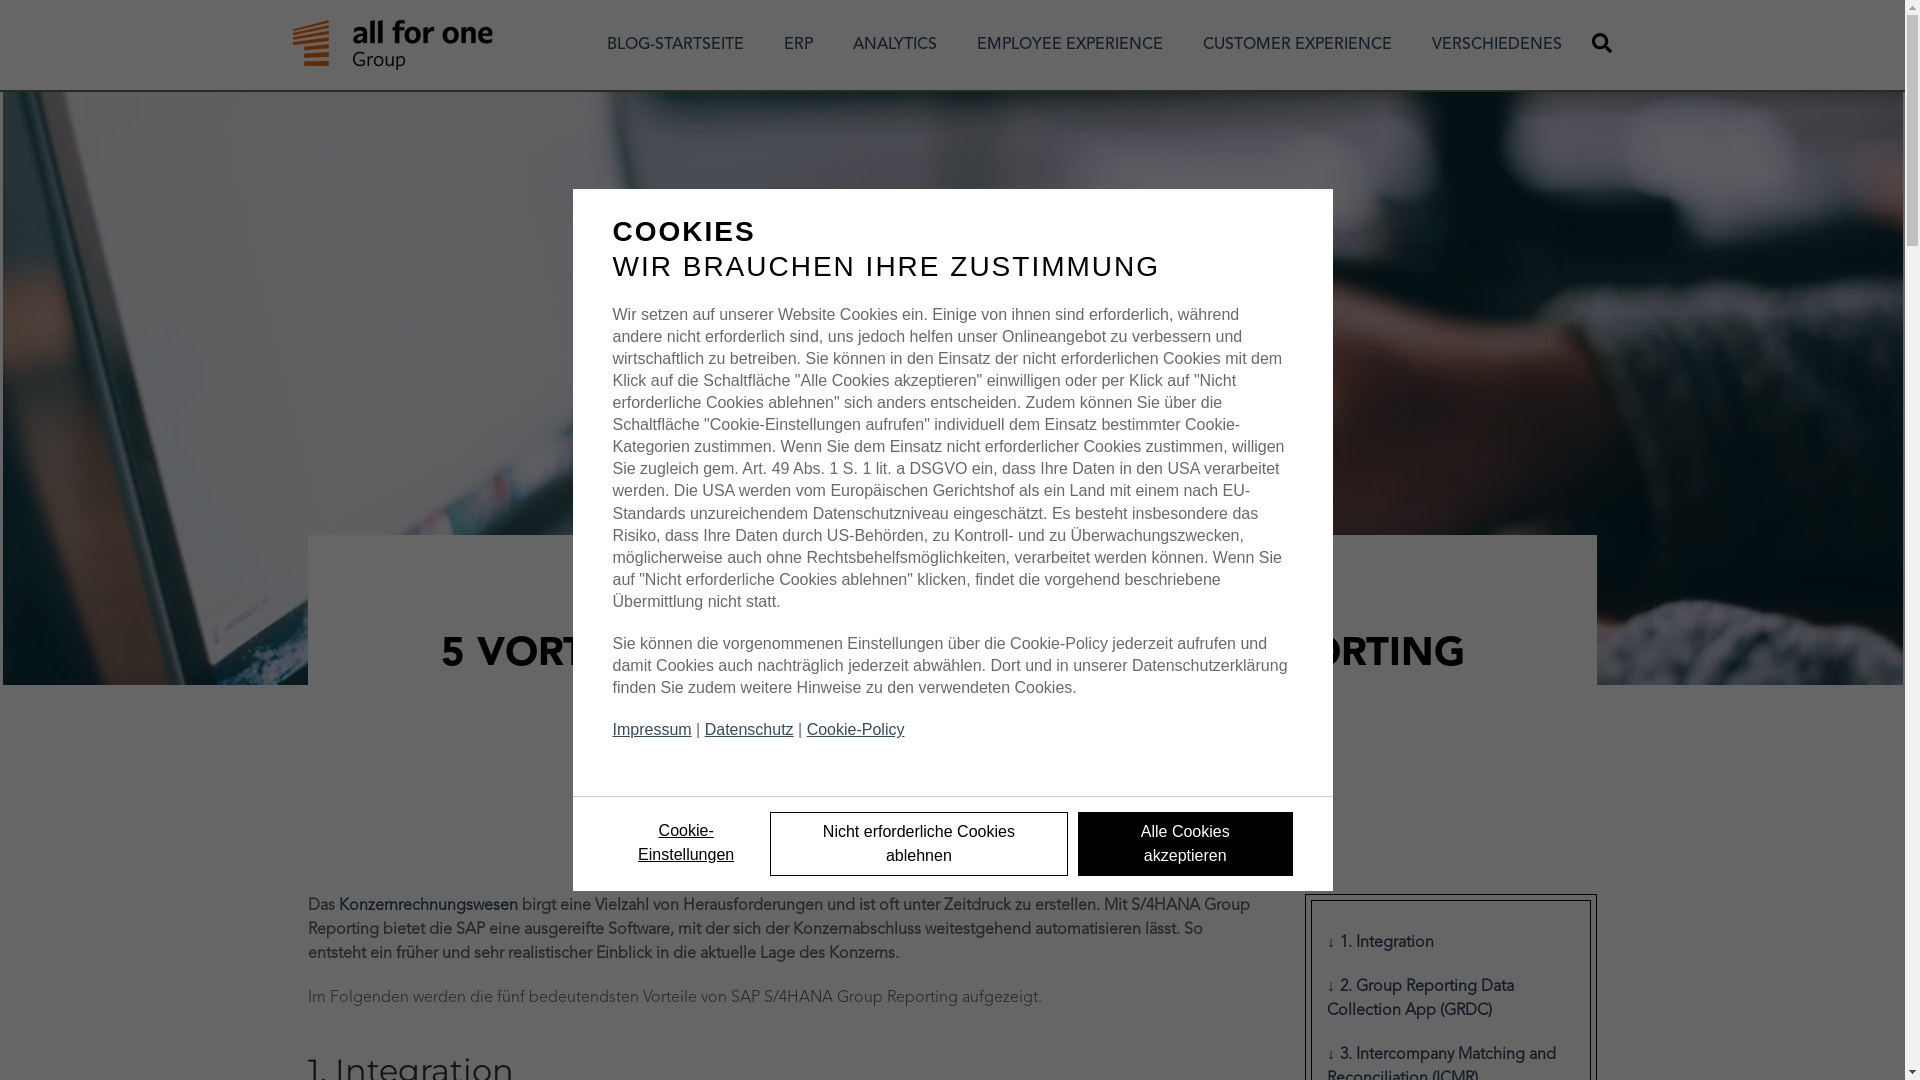 The image size is (1920, 1080). What do you see at coordinates (1186, 844) in the screenshot?
I see `Alle Cookies akzeptieren` at bounding box center [1186, 844].